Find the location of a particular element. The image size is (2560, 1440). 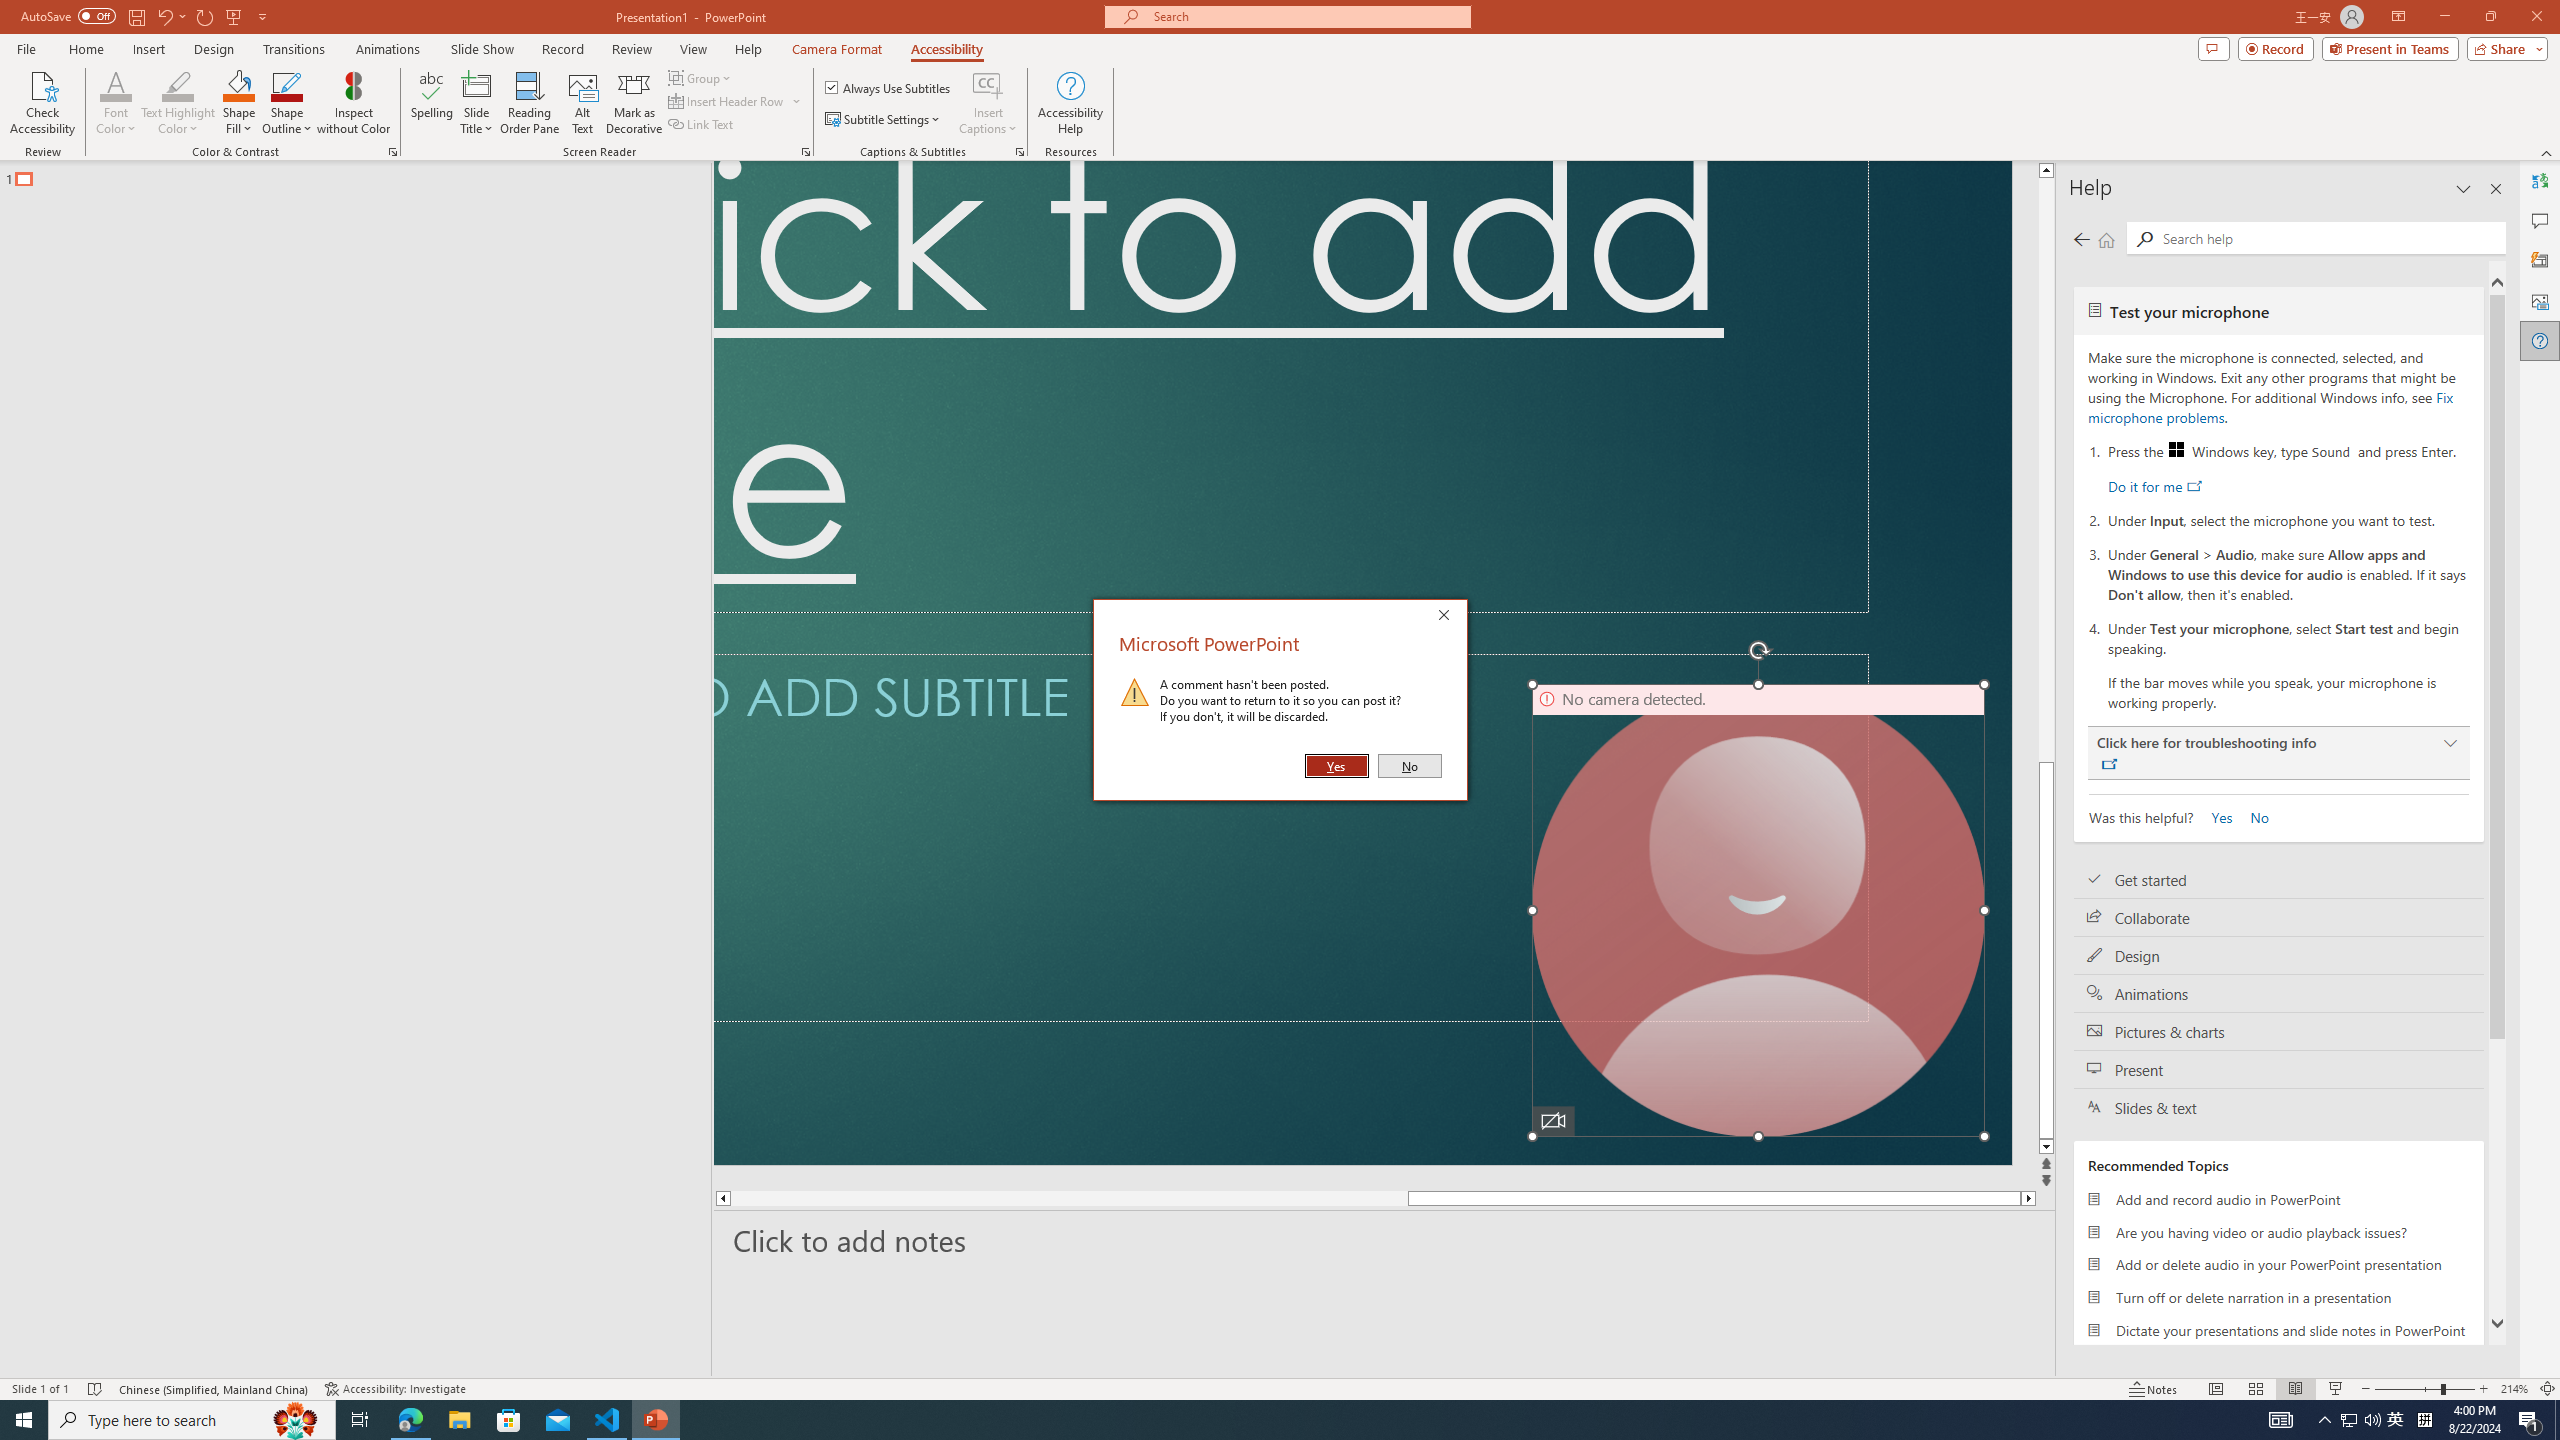

No is located at coordinates (2251, 816).